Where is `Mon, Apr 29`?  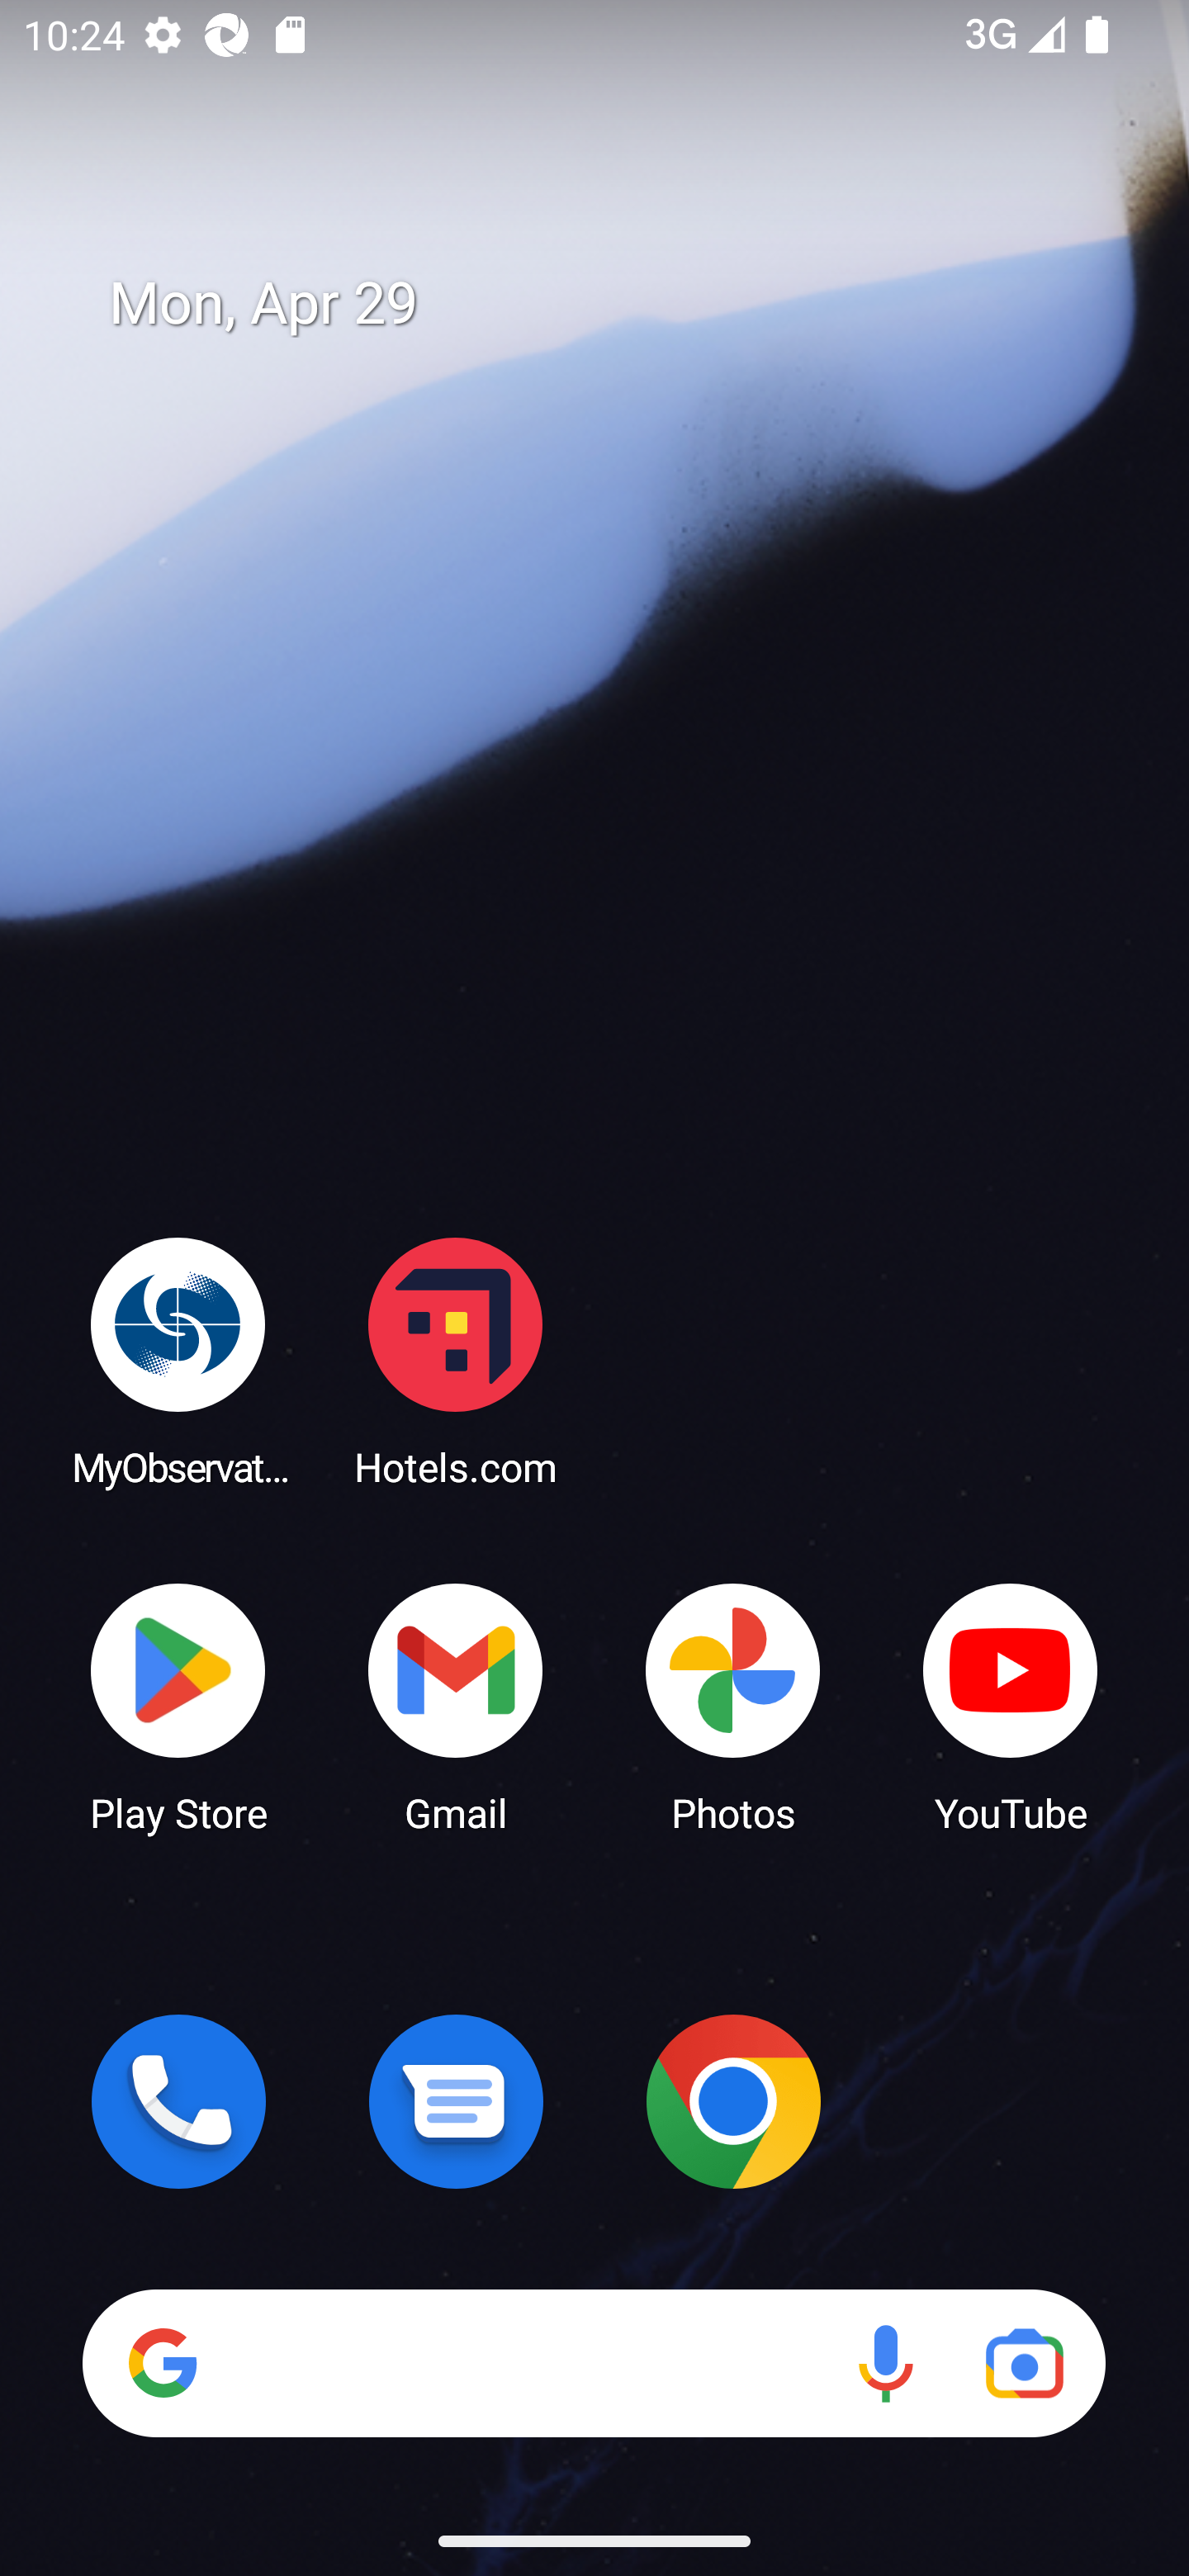 Mon, Apr 29 is located at coordinates (618, 304).